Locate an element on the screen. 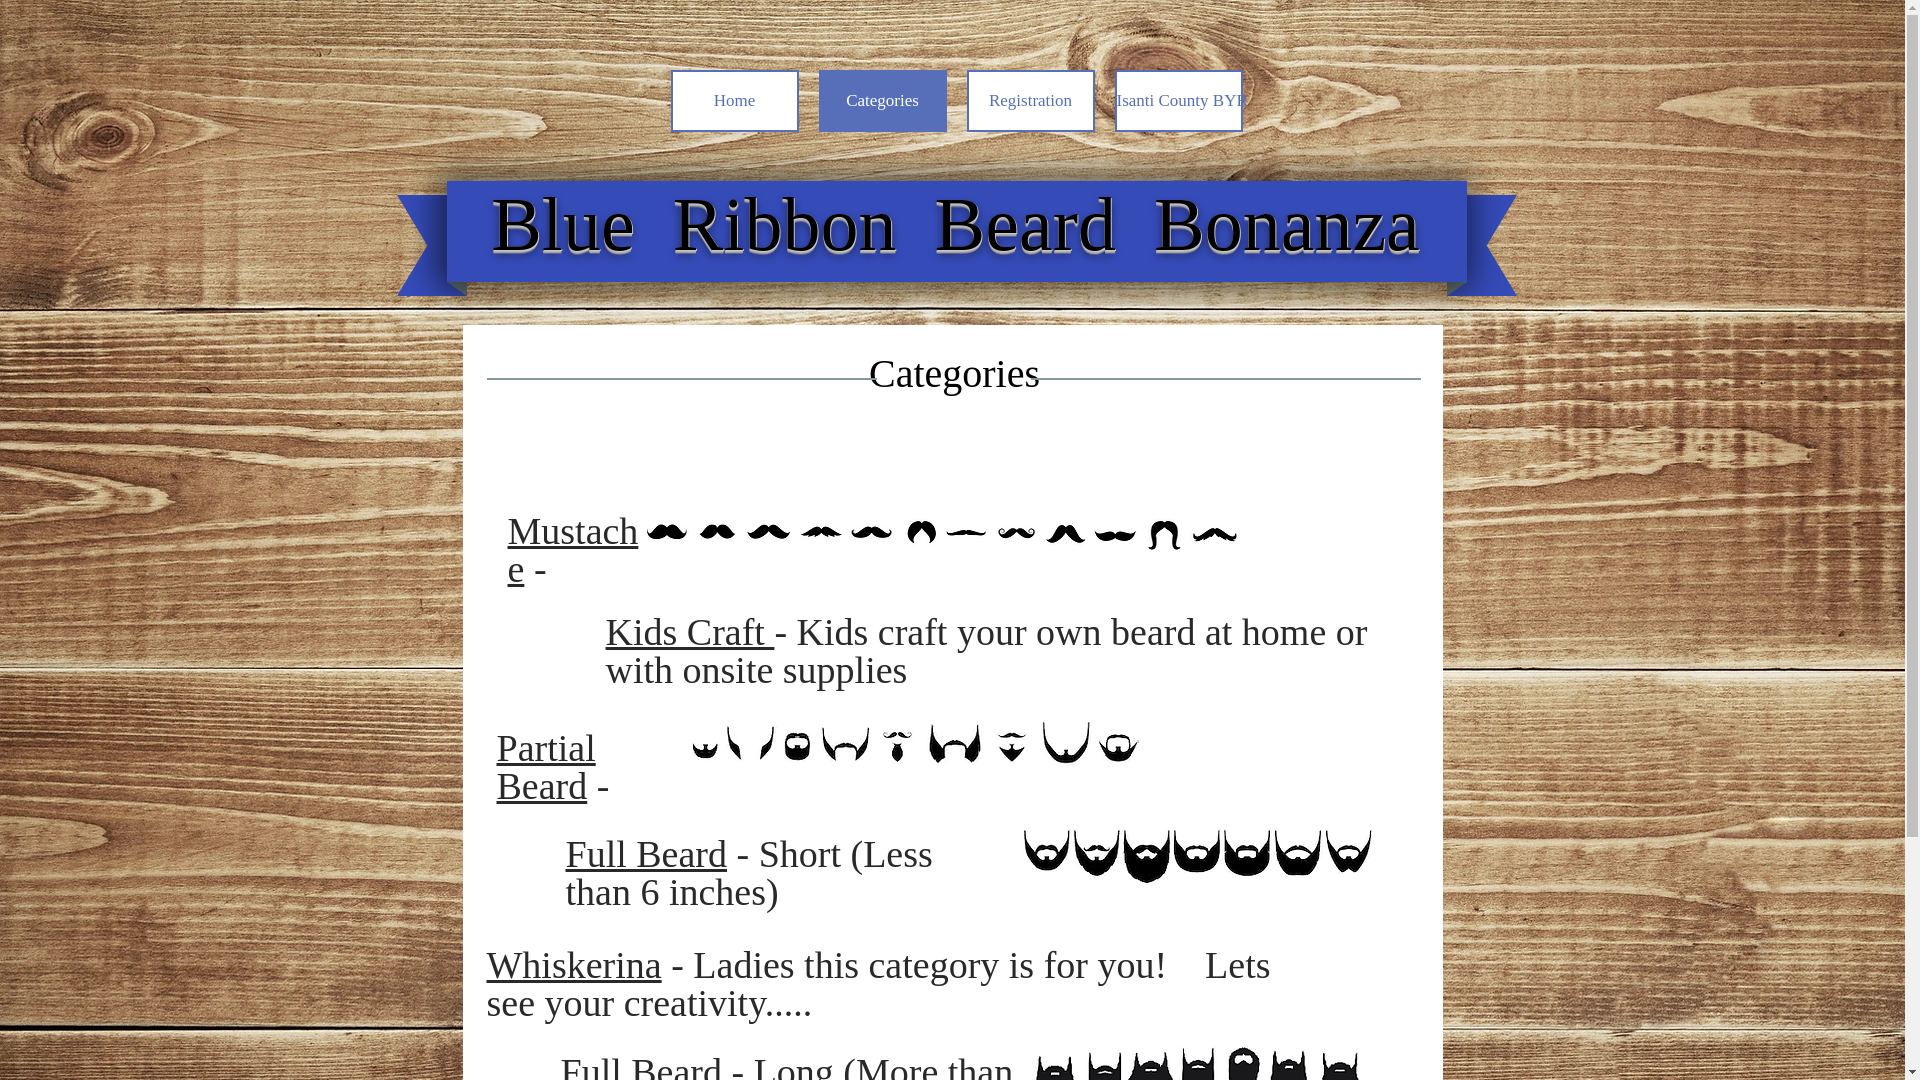 The height and width of the screenshot is (1080, 1920). Isanti County BYR is located at coordinates (1178, 100).